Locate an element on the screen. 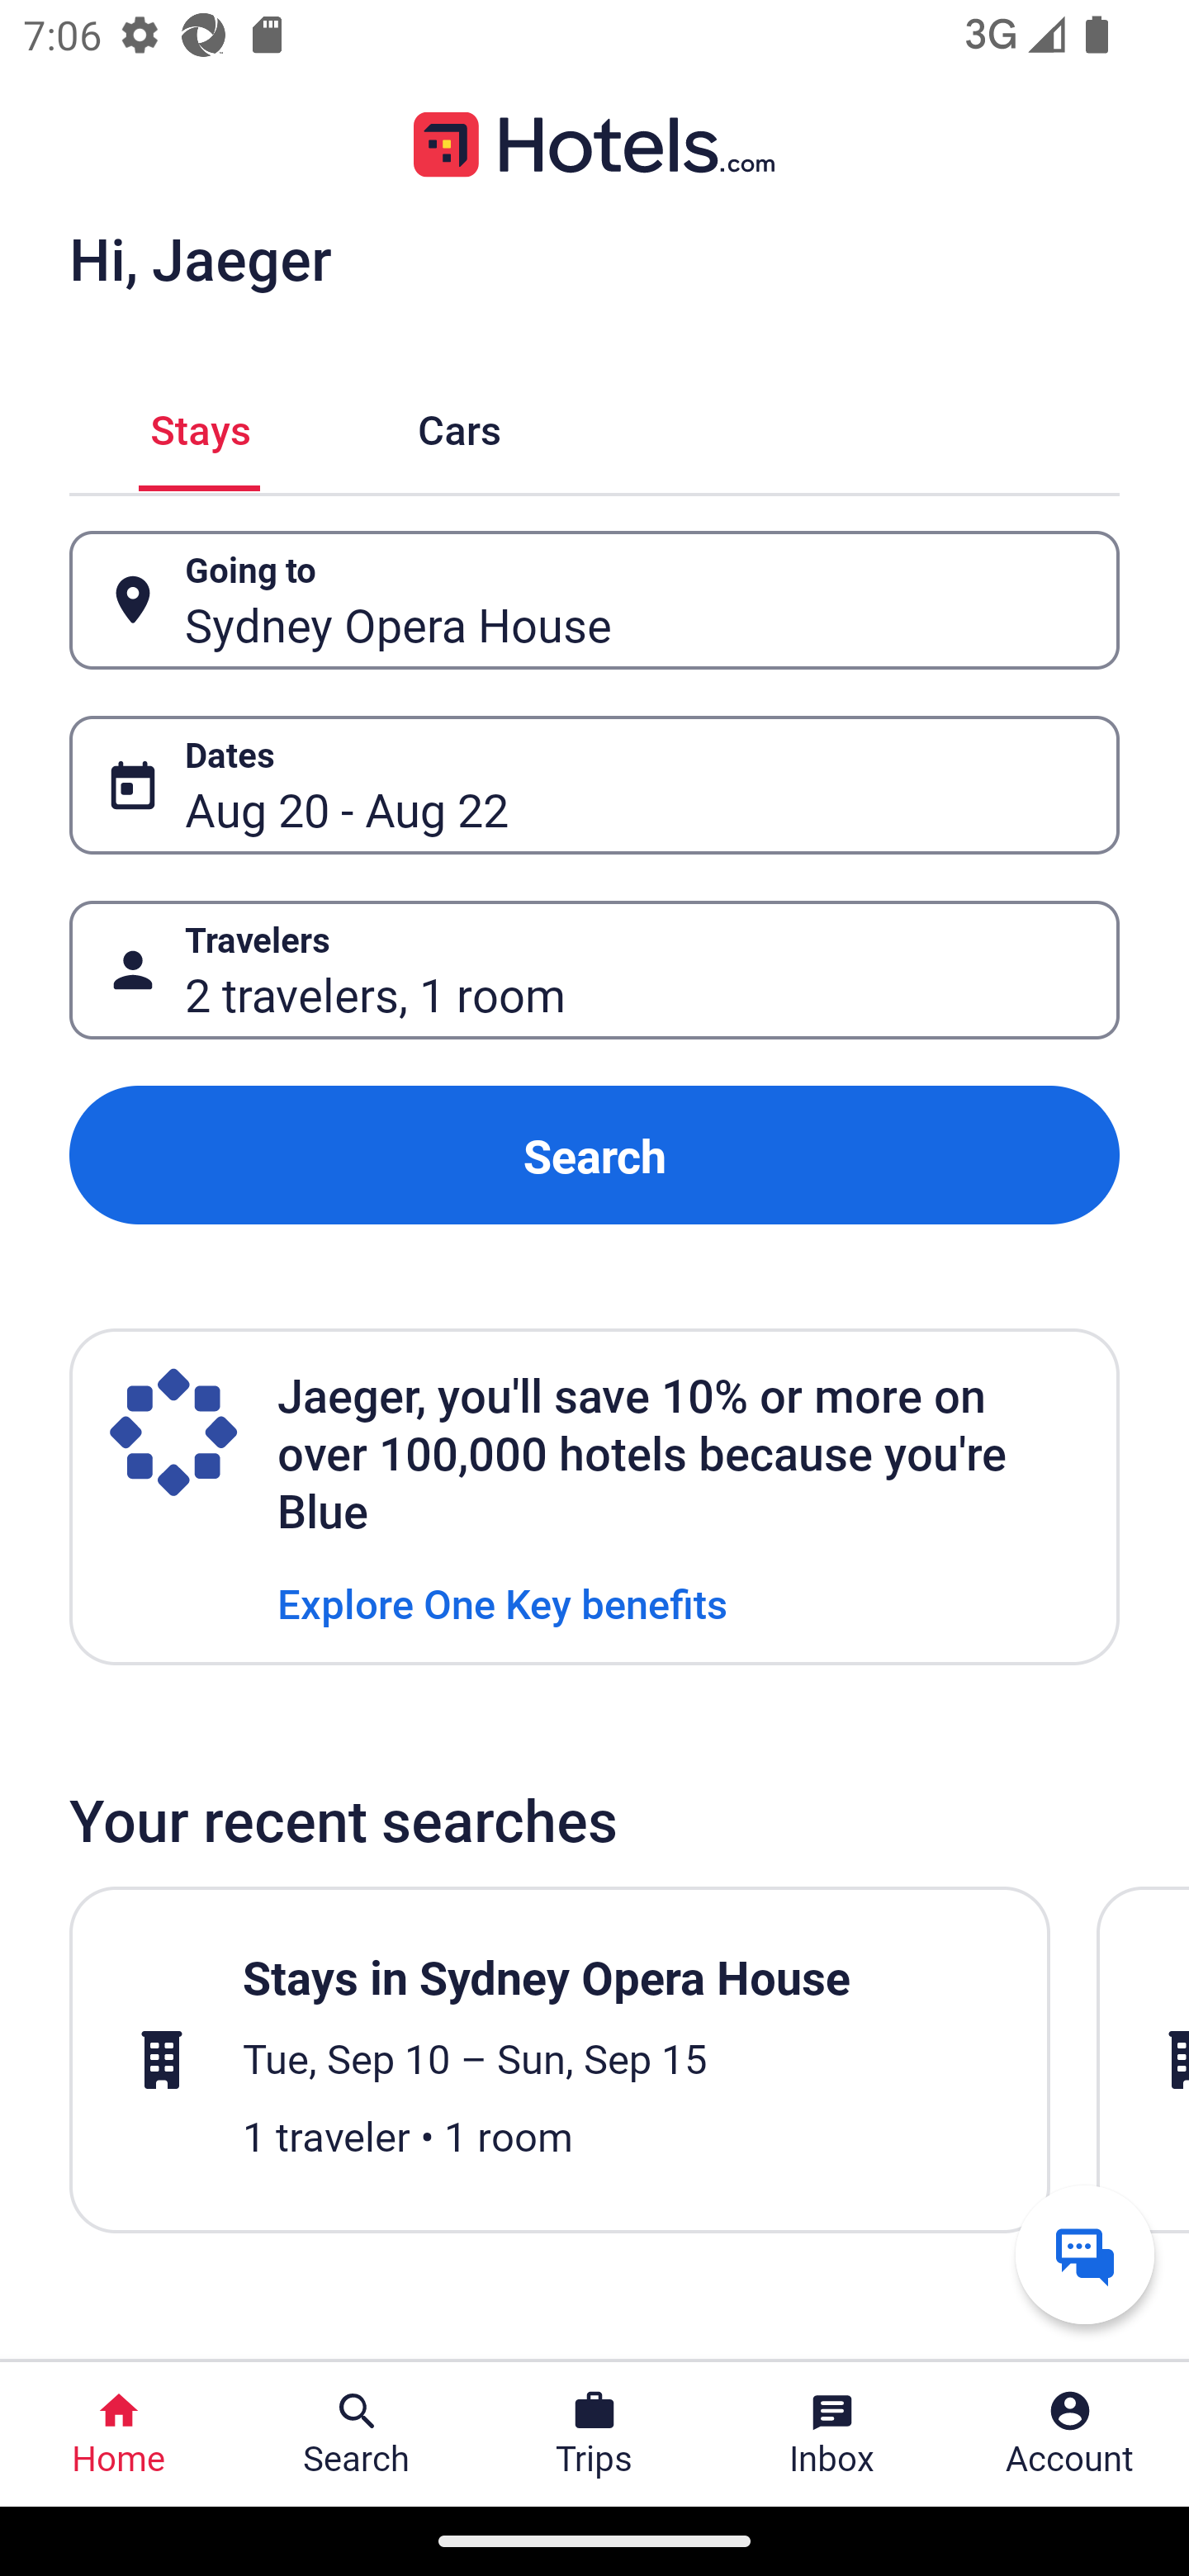 This screenshot has height=2576, width=1189. Account Profile. Button is located at coordinates (1070, 2434).